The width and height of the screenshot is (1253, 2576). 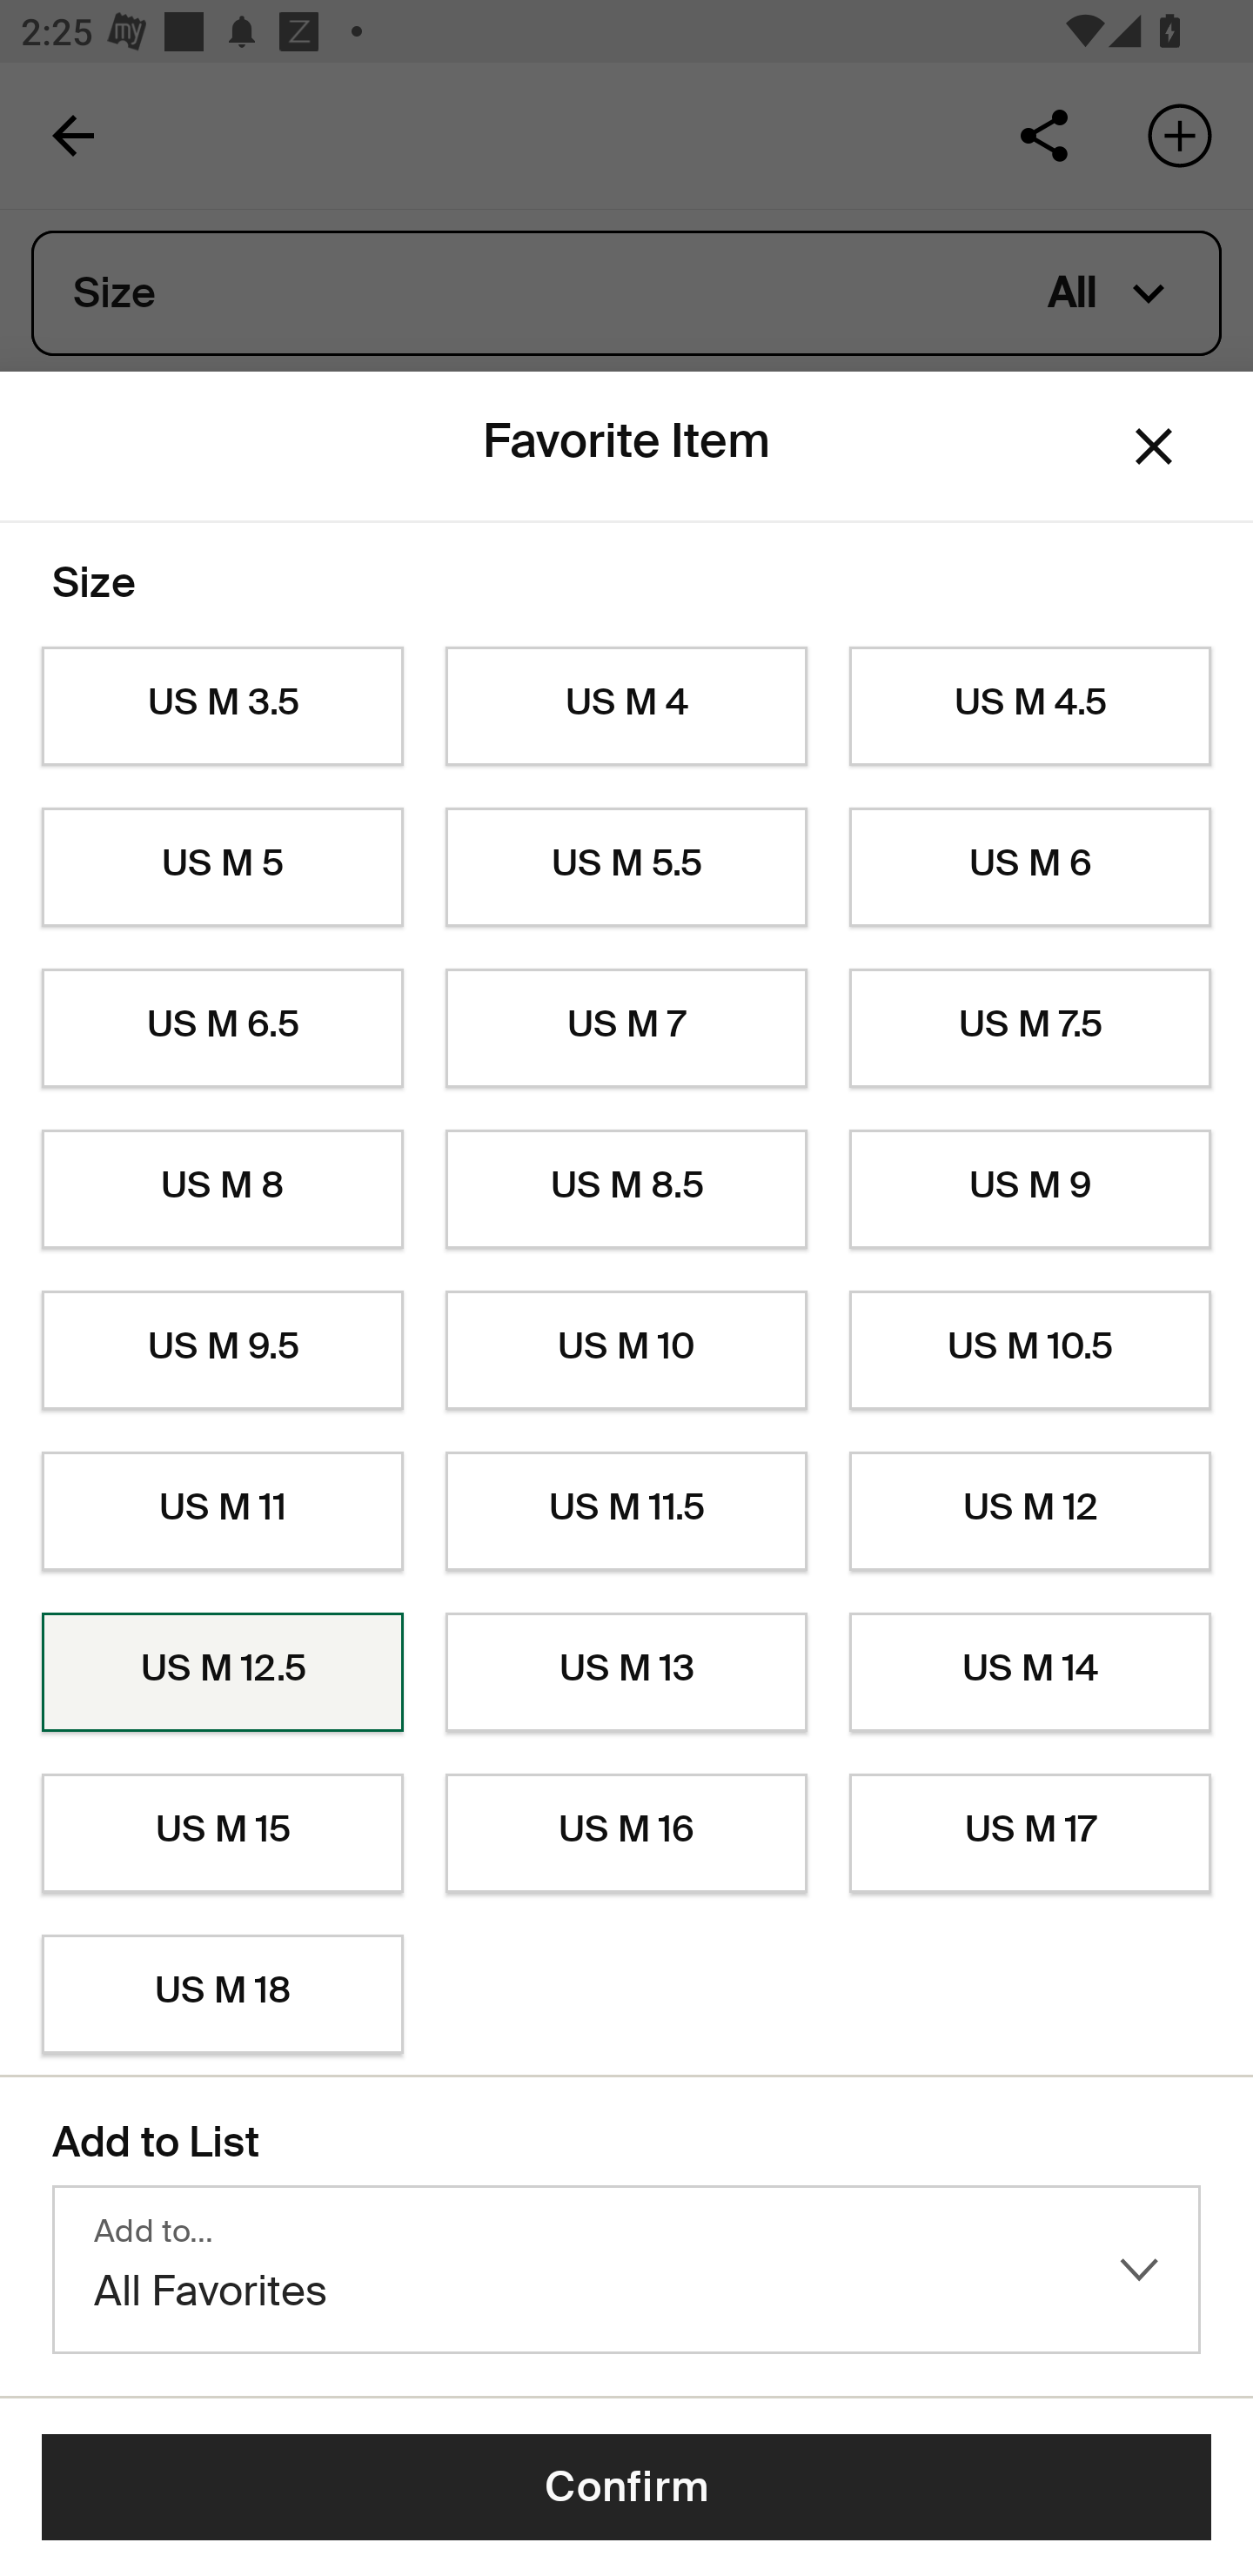 What do you see at coordinates (222, 1029) in the screenshot?
I see `US M 6.5` at bounding box center [222, 1029].